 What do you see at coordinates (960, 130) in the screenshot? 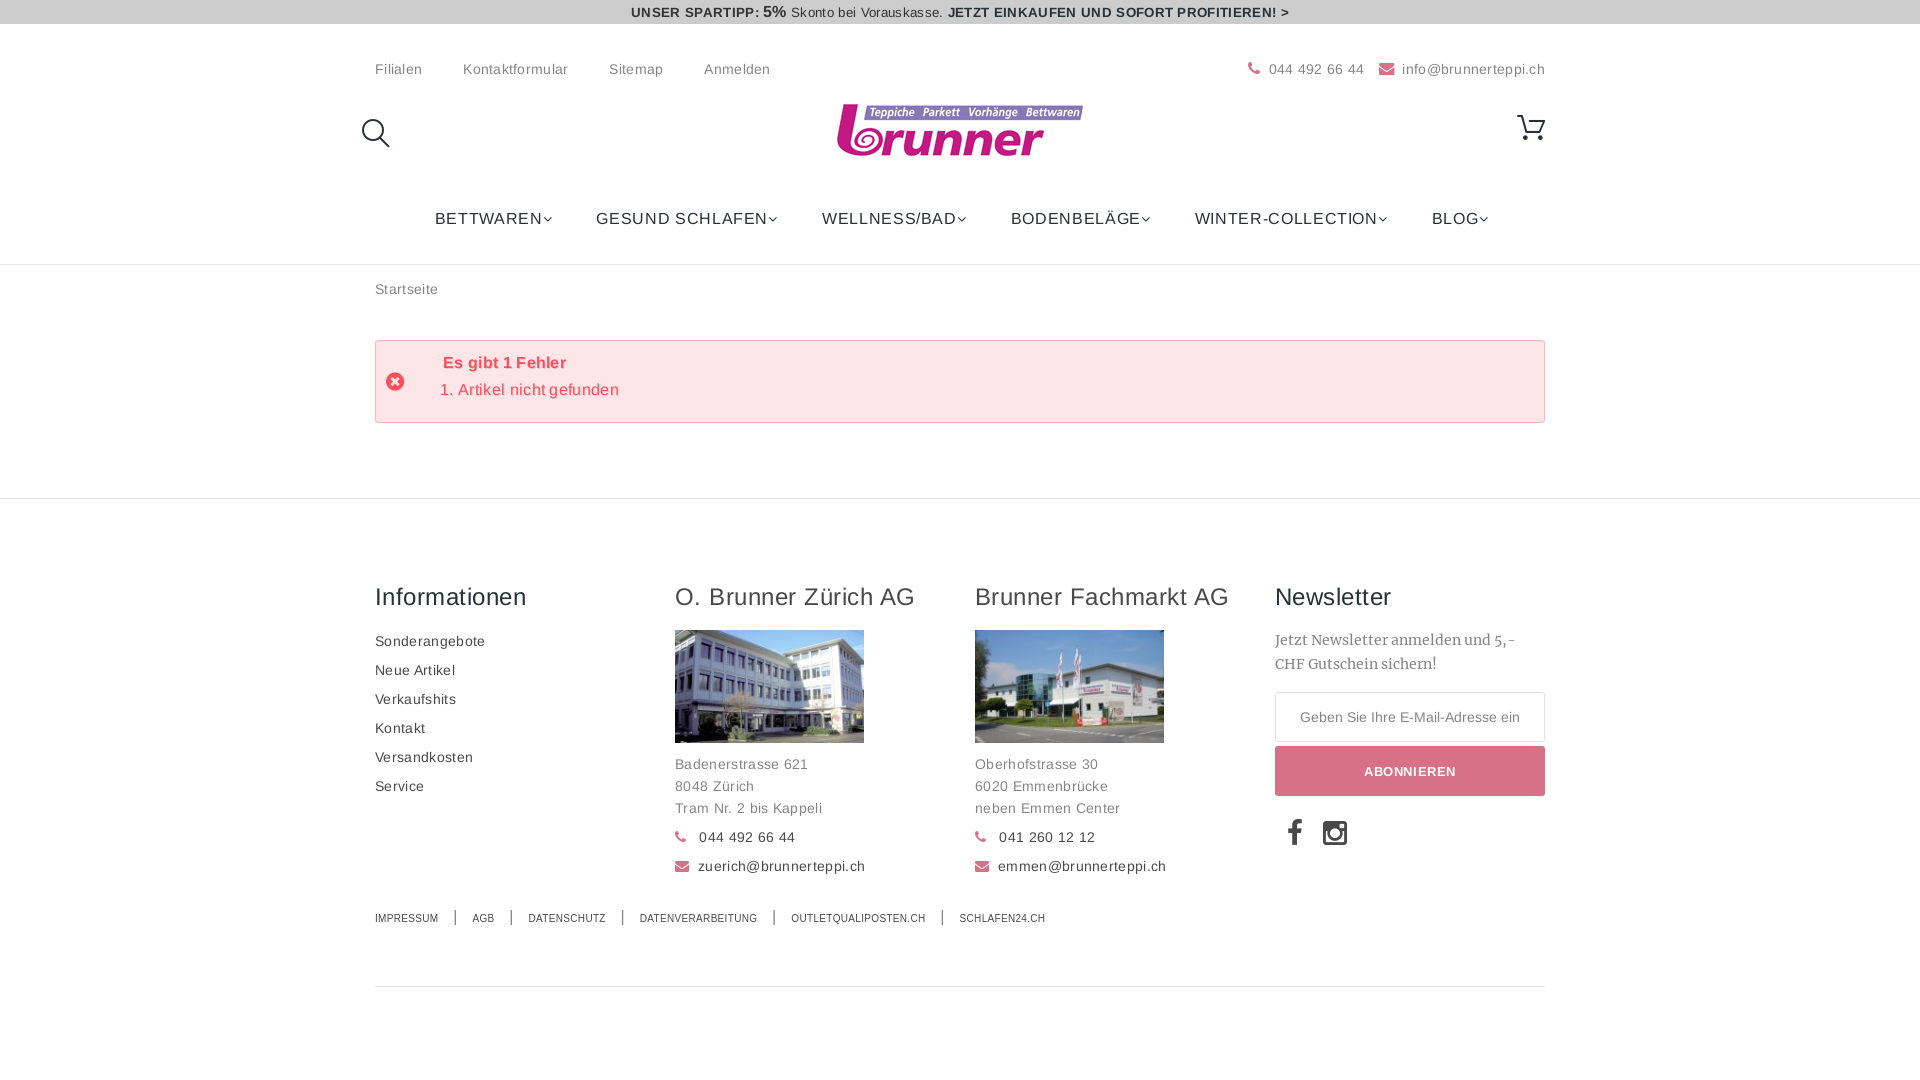
I see `Bettwarenshop - brunnerteppi.ch` at bounding box center [960, 130].